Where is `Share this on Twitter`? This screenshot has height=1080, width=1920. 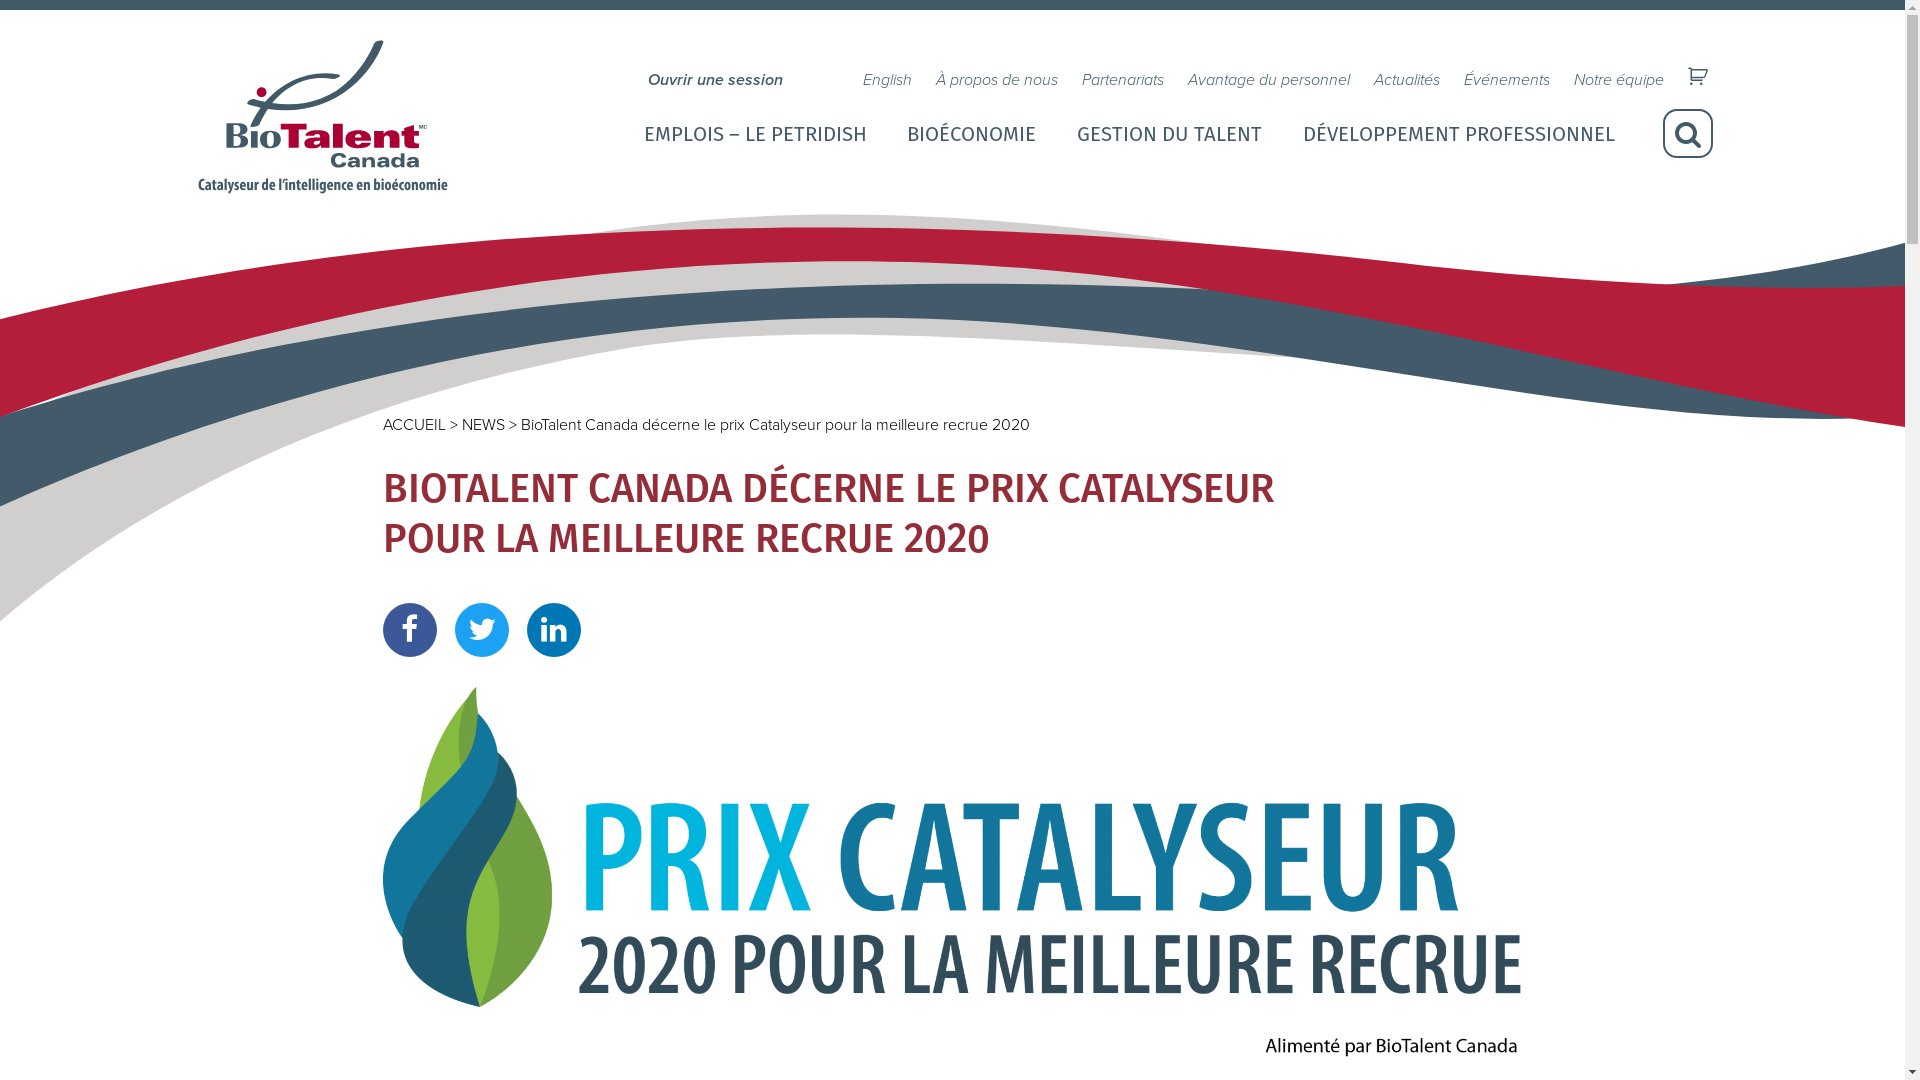
Share this on Twitter is located at coordinates (481, 630).